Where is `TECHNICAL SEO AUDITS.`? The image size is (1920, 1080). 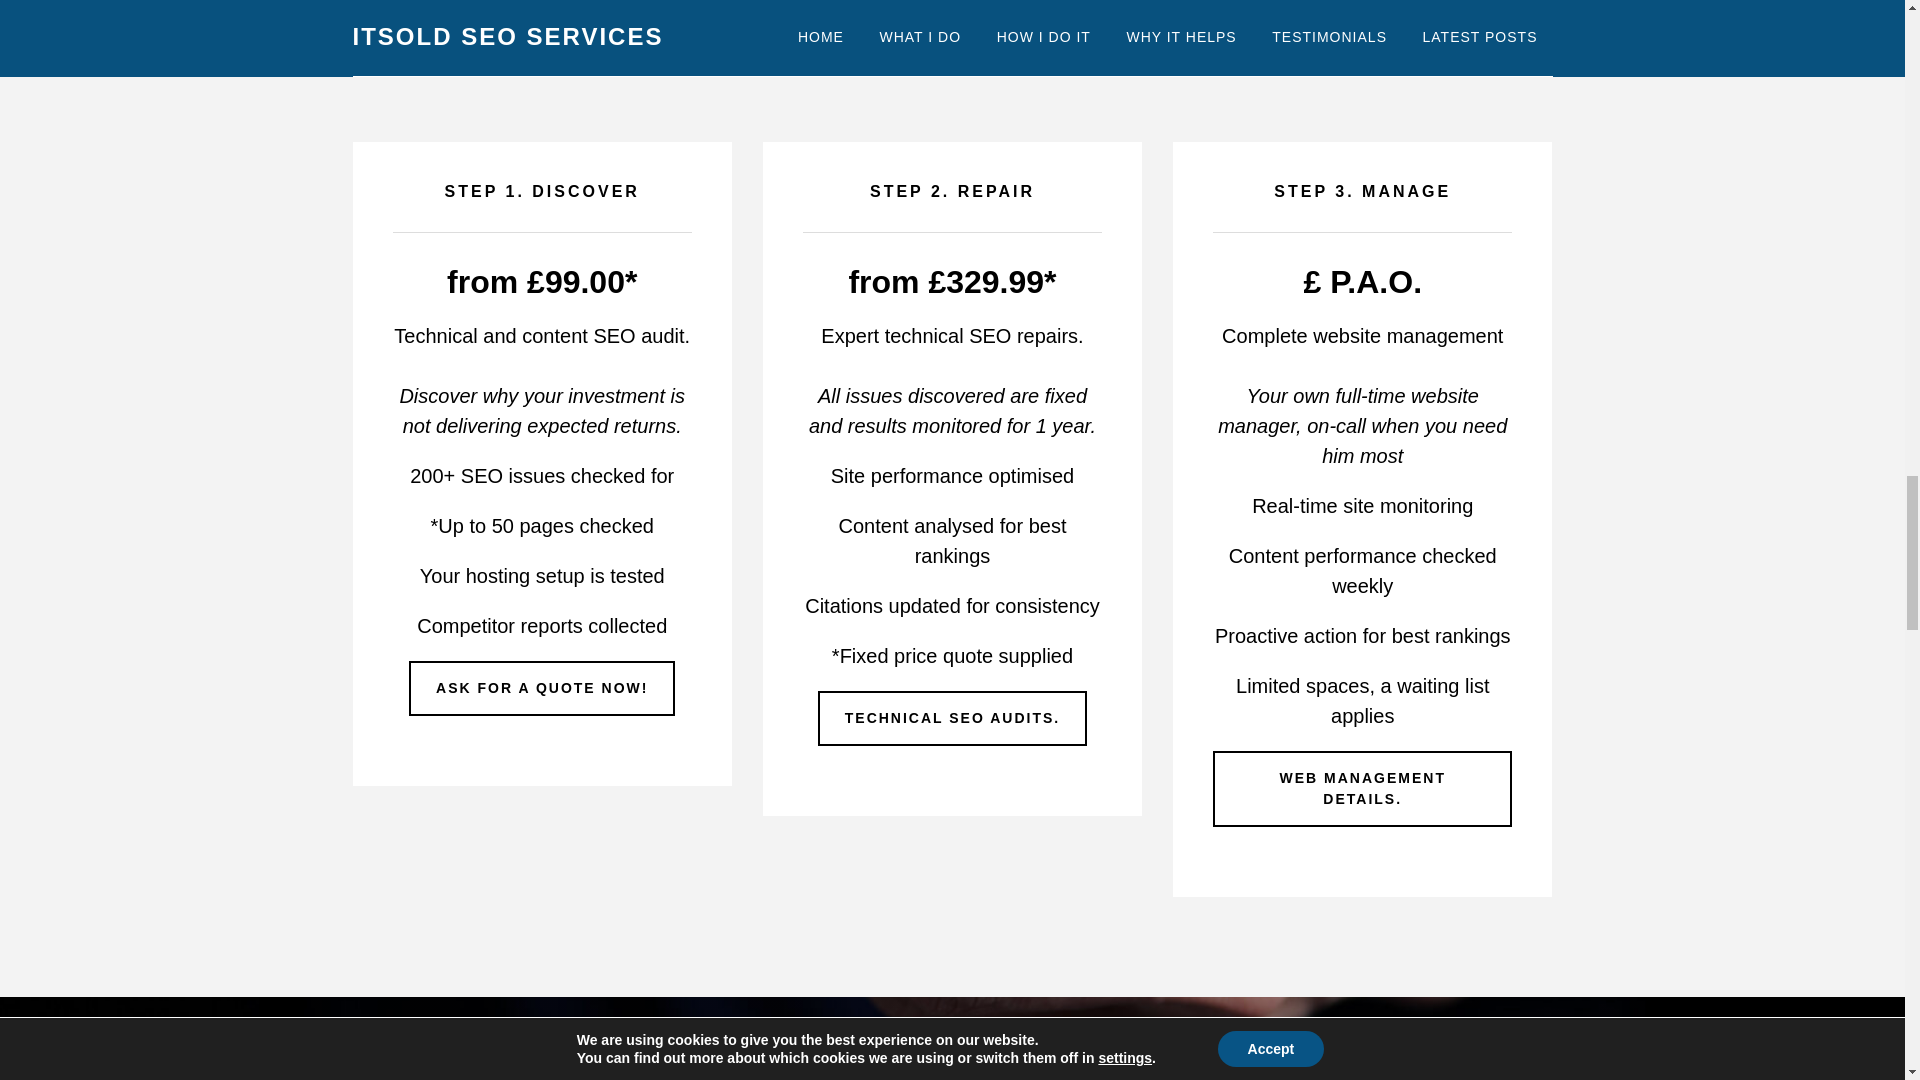
TECHNICAL SEO AUDITS. is located at coordinates (952, 718).